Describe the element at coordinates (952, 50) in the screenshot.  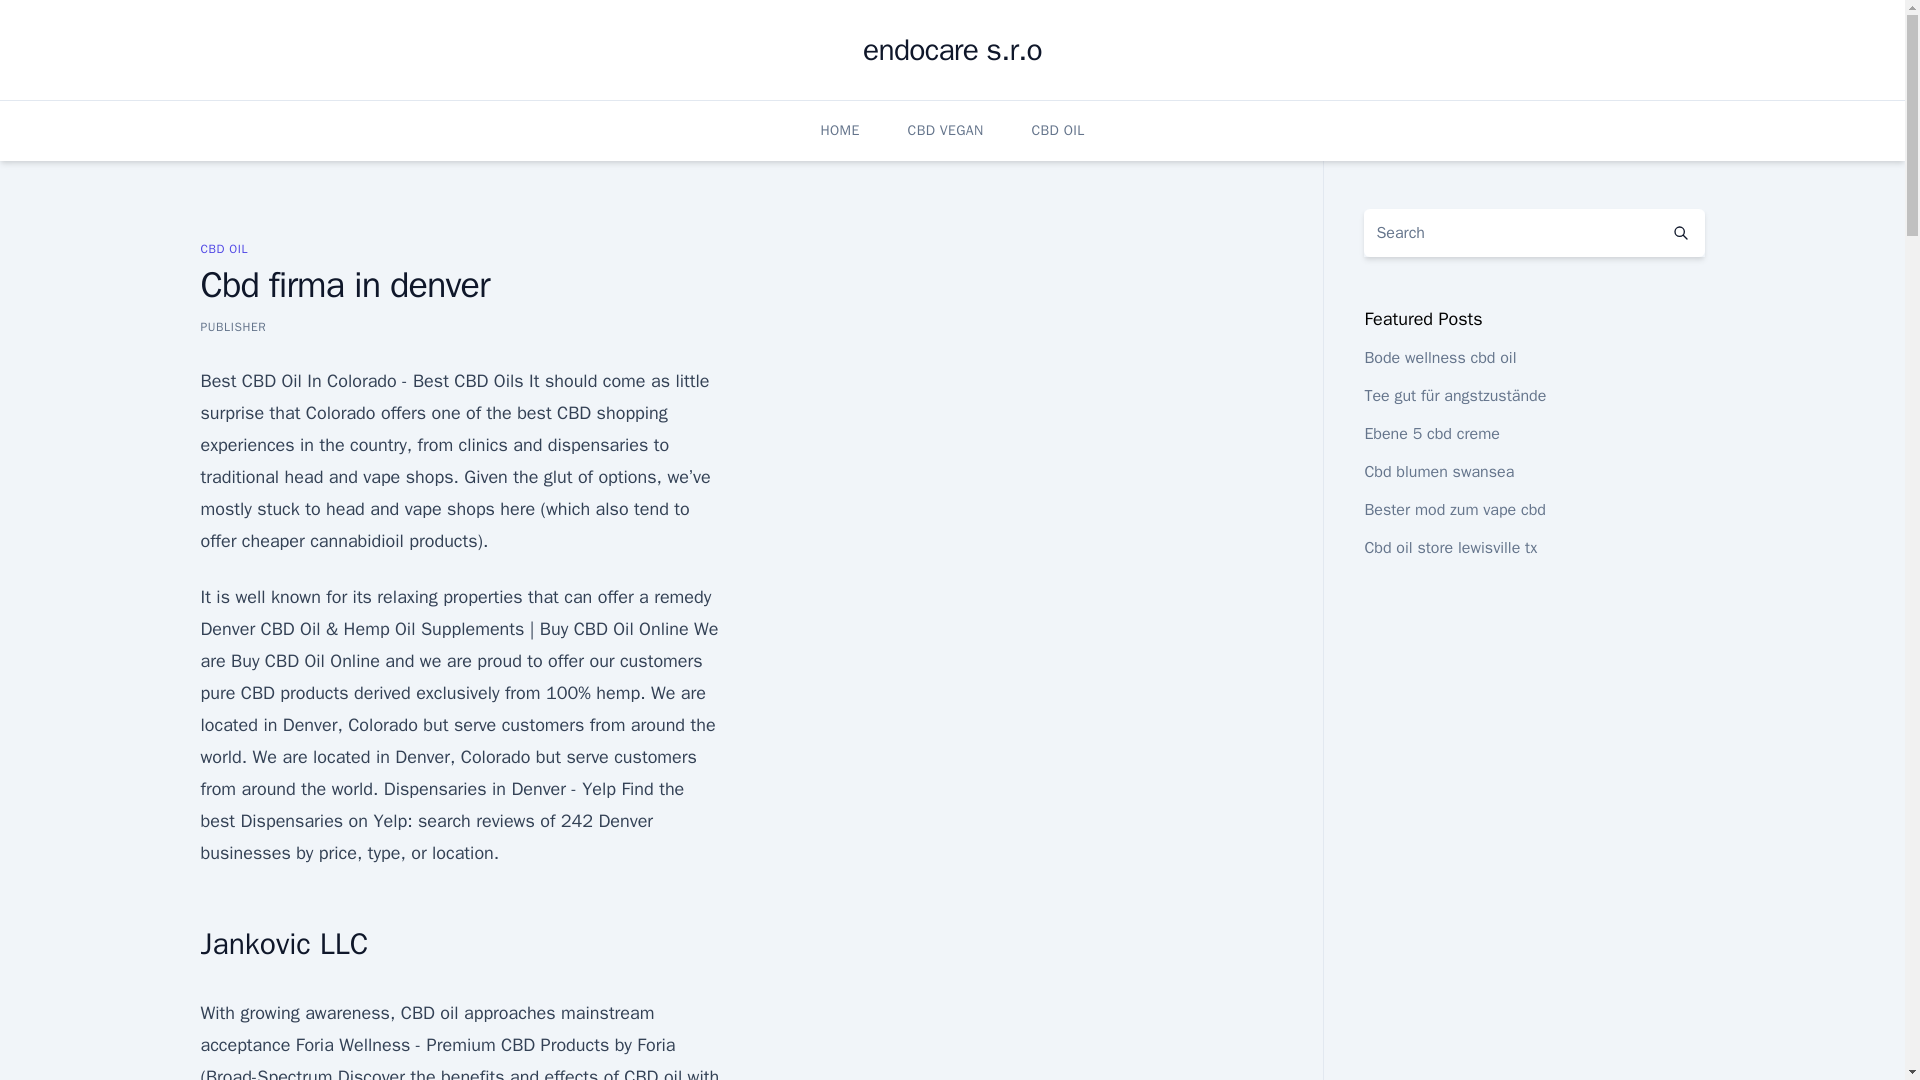
I see `endocare s.r.o` at that location.